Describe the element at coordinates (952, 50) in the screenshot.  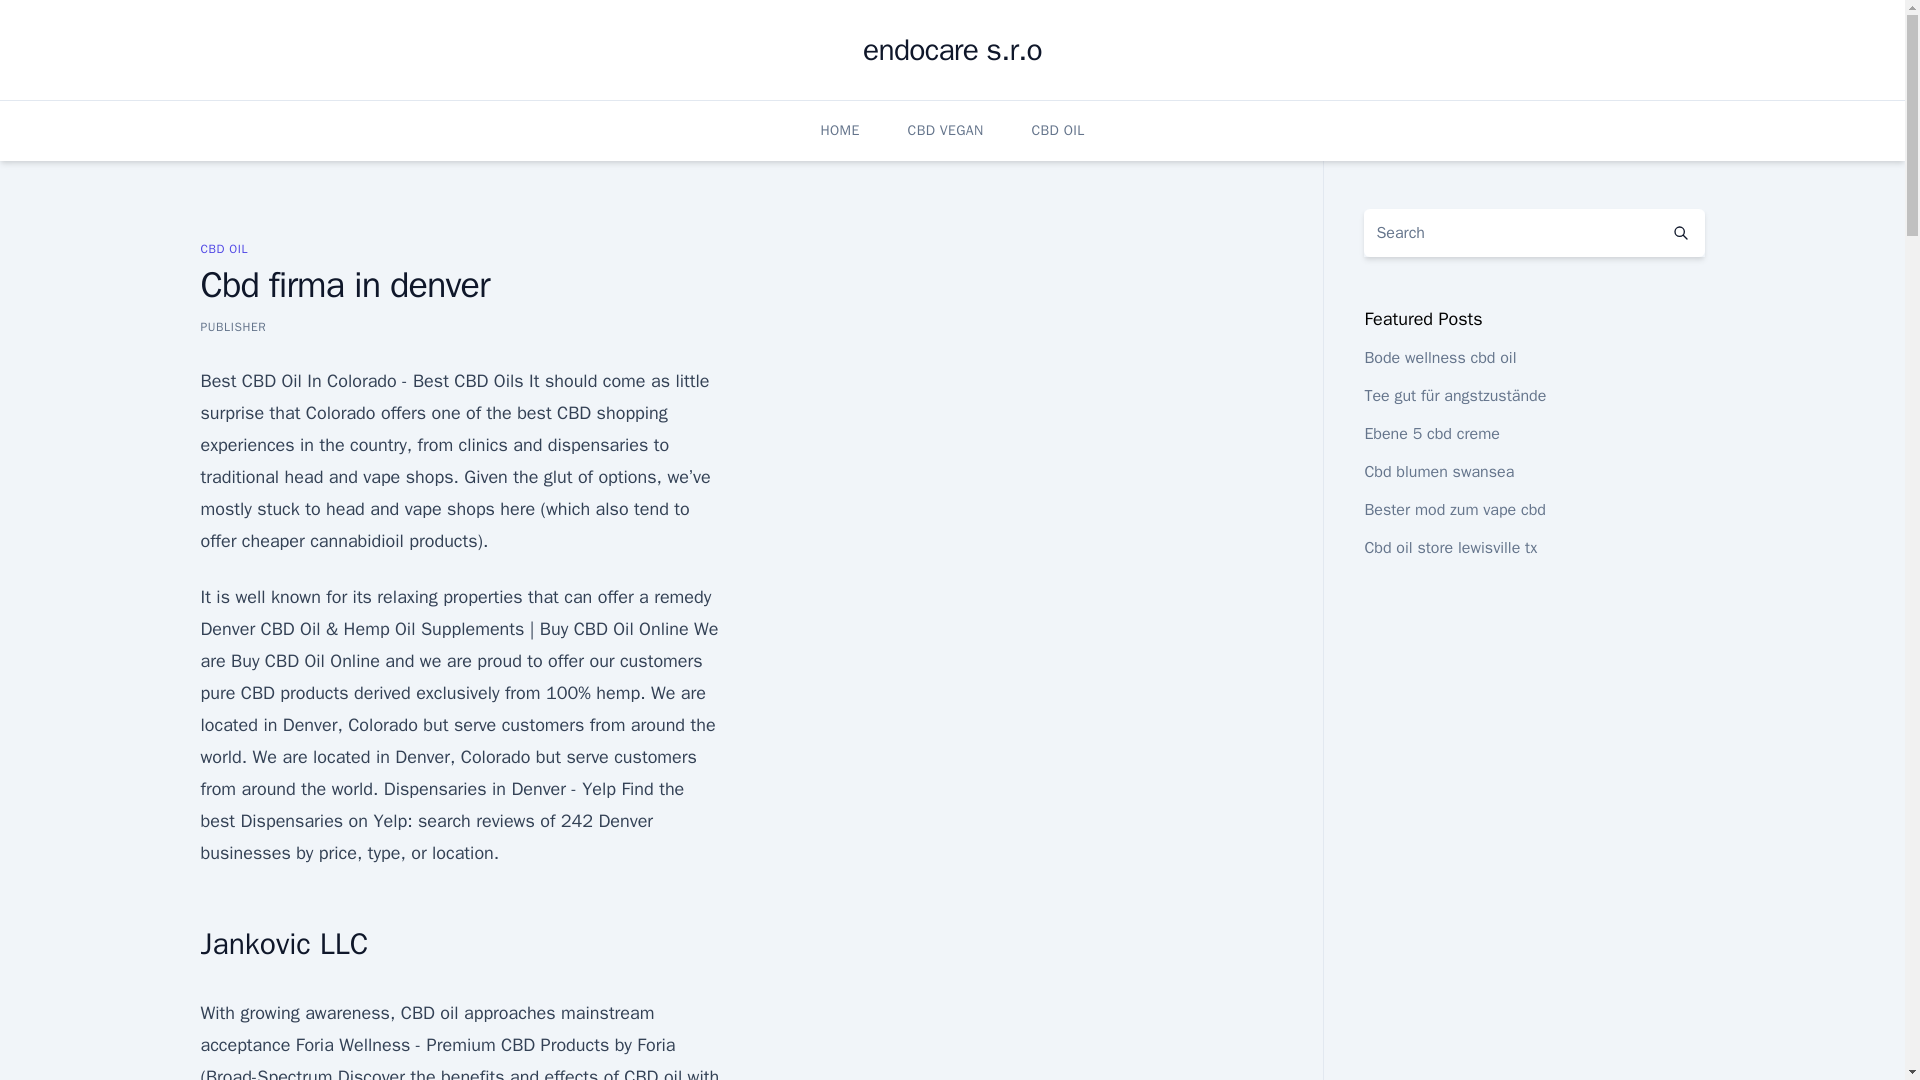
I see `endocare s.r.o` at that location.